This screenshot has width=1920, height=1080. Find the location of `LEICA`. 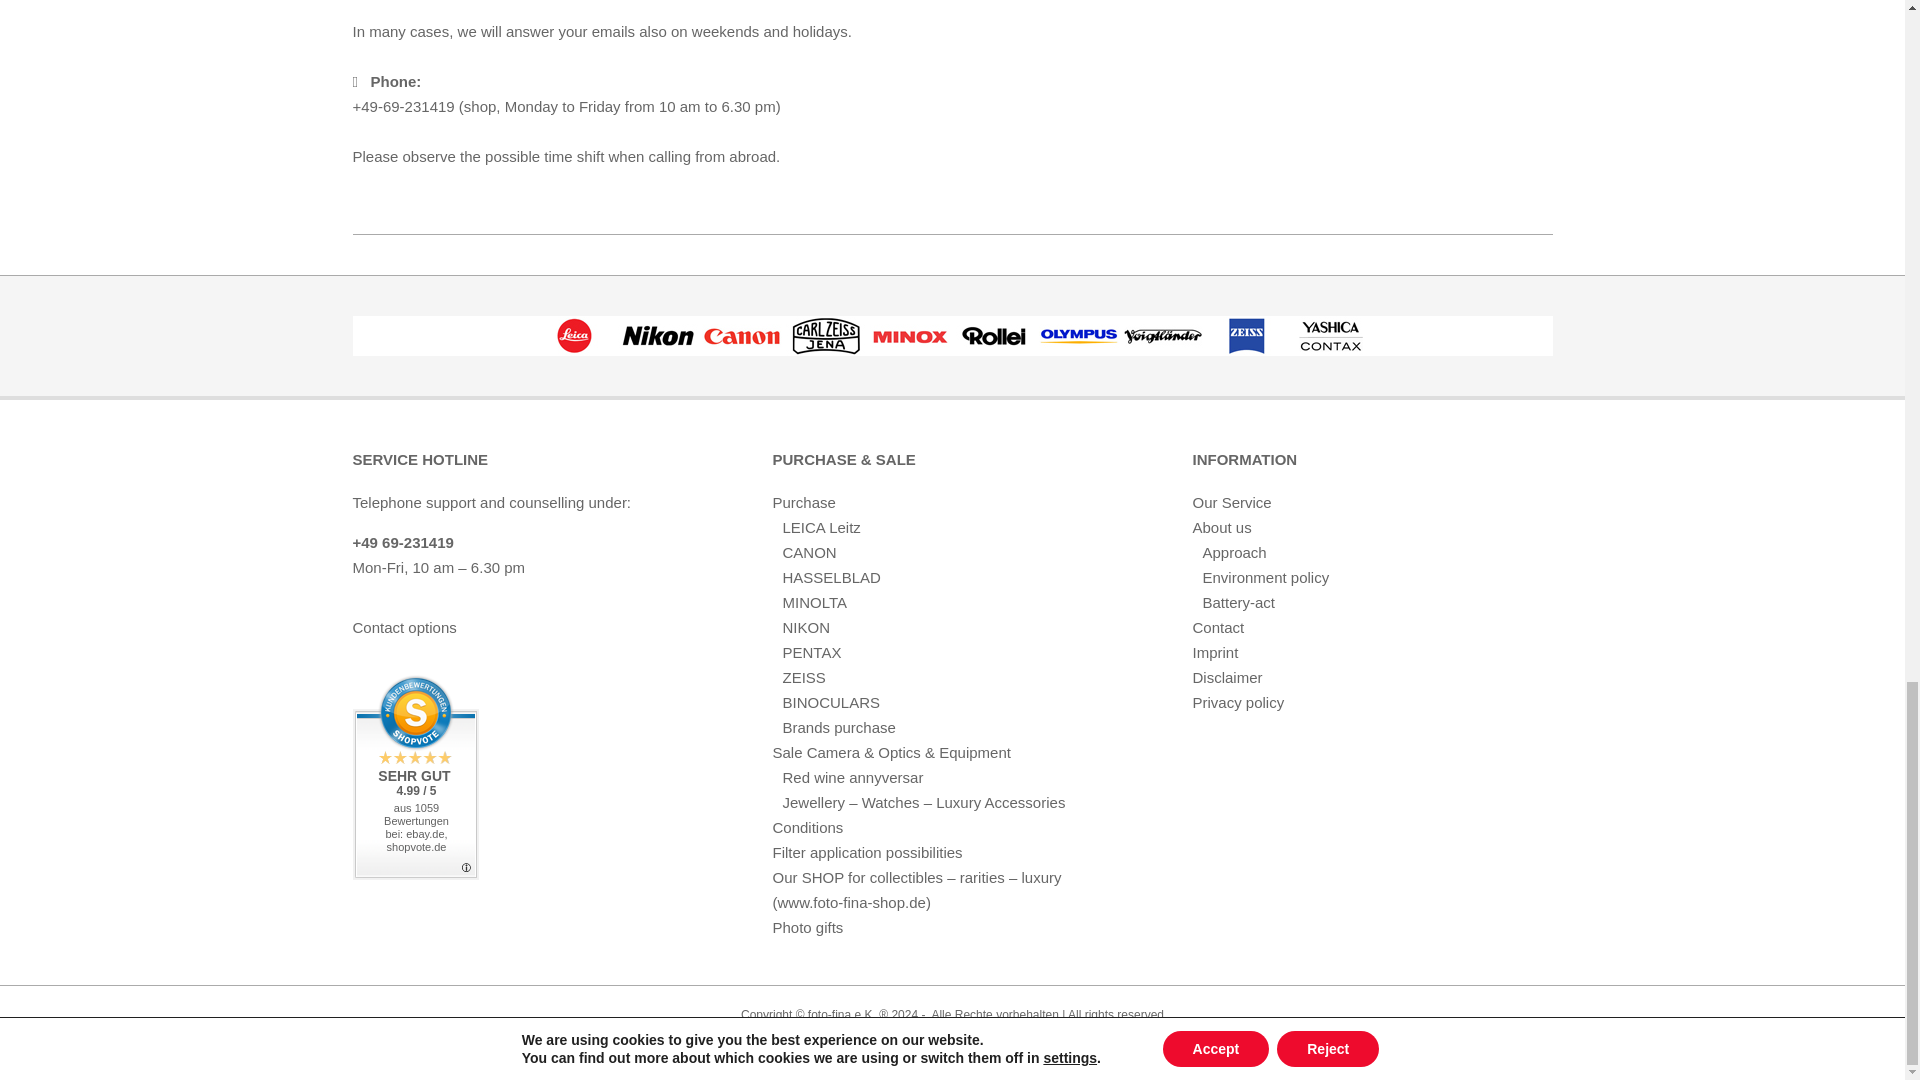

LEICA is located at coordinates (574, 336).